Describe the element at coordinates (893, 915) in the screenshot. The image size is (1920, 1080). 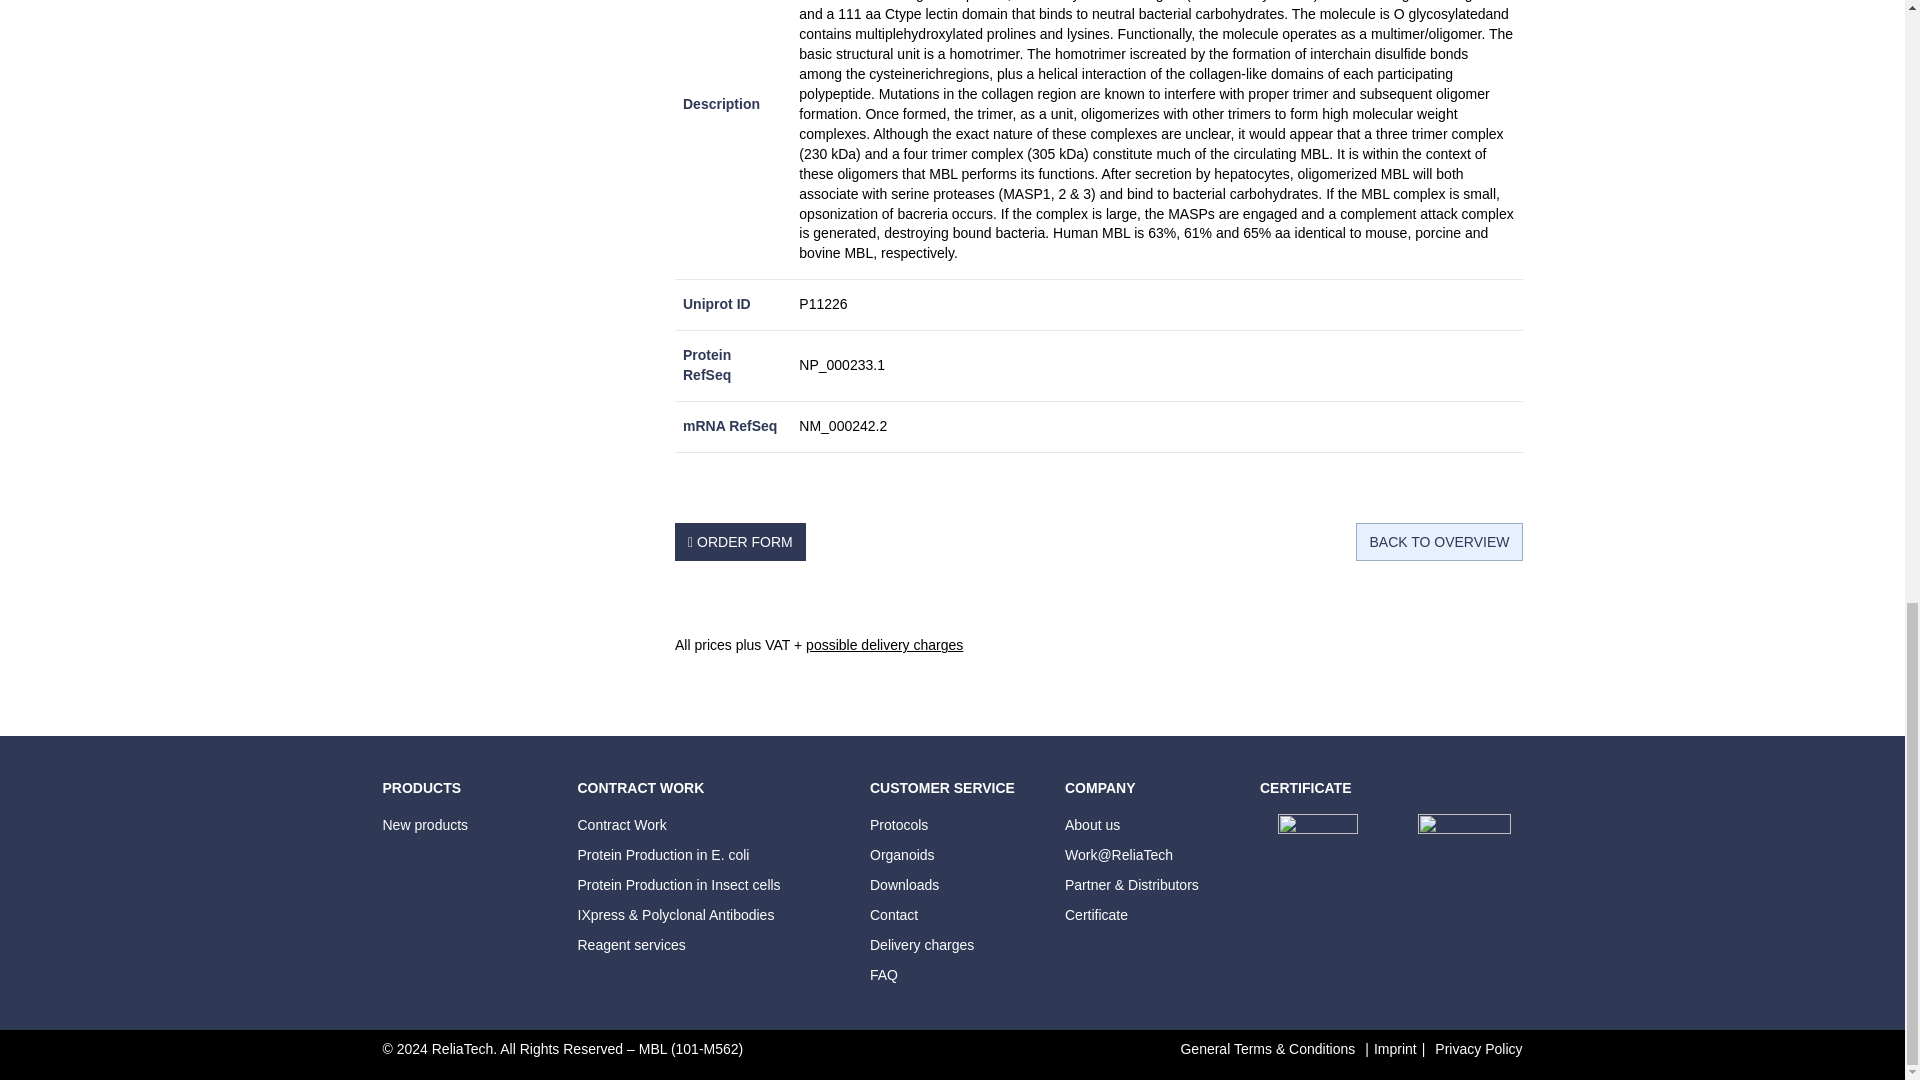
I see `Contact` at that location.